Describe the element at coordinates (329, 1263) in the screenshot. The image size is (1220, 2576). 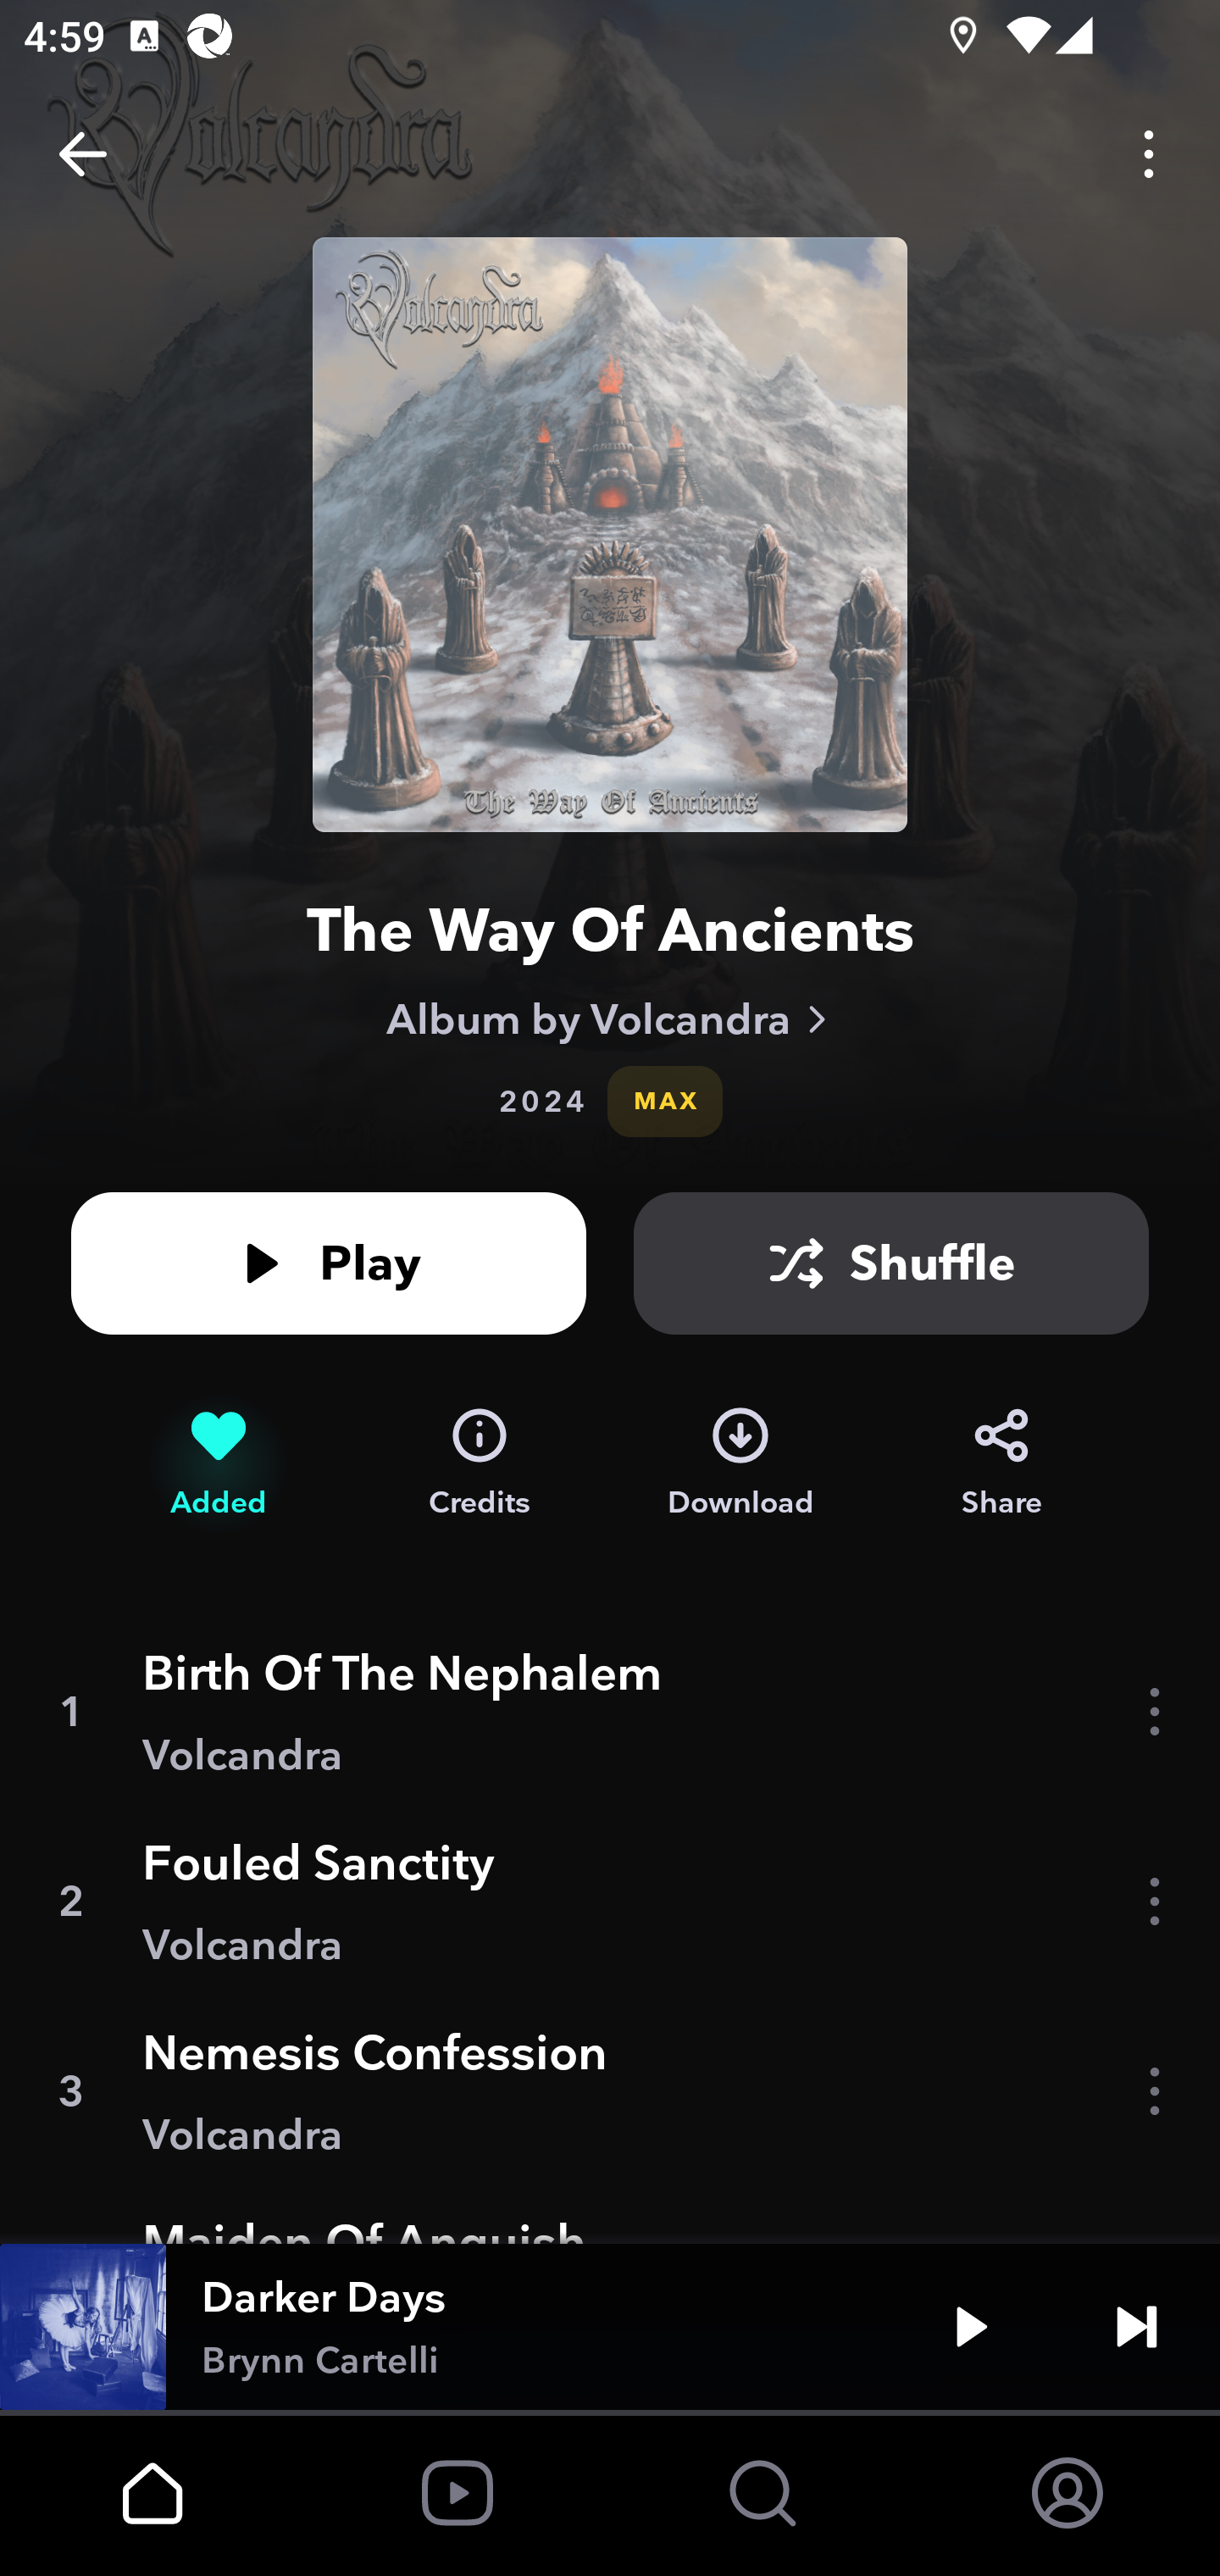
I see `Play` at that location.